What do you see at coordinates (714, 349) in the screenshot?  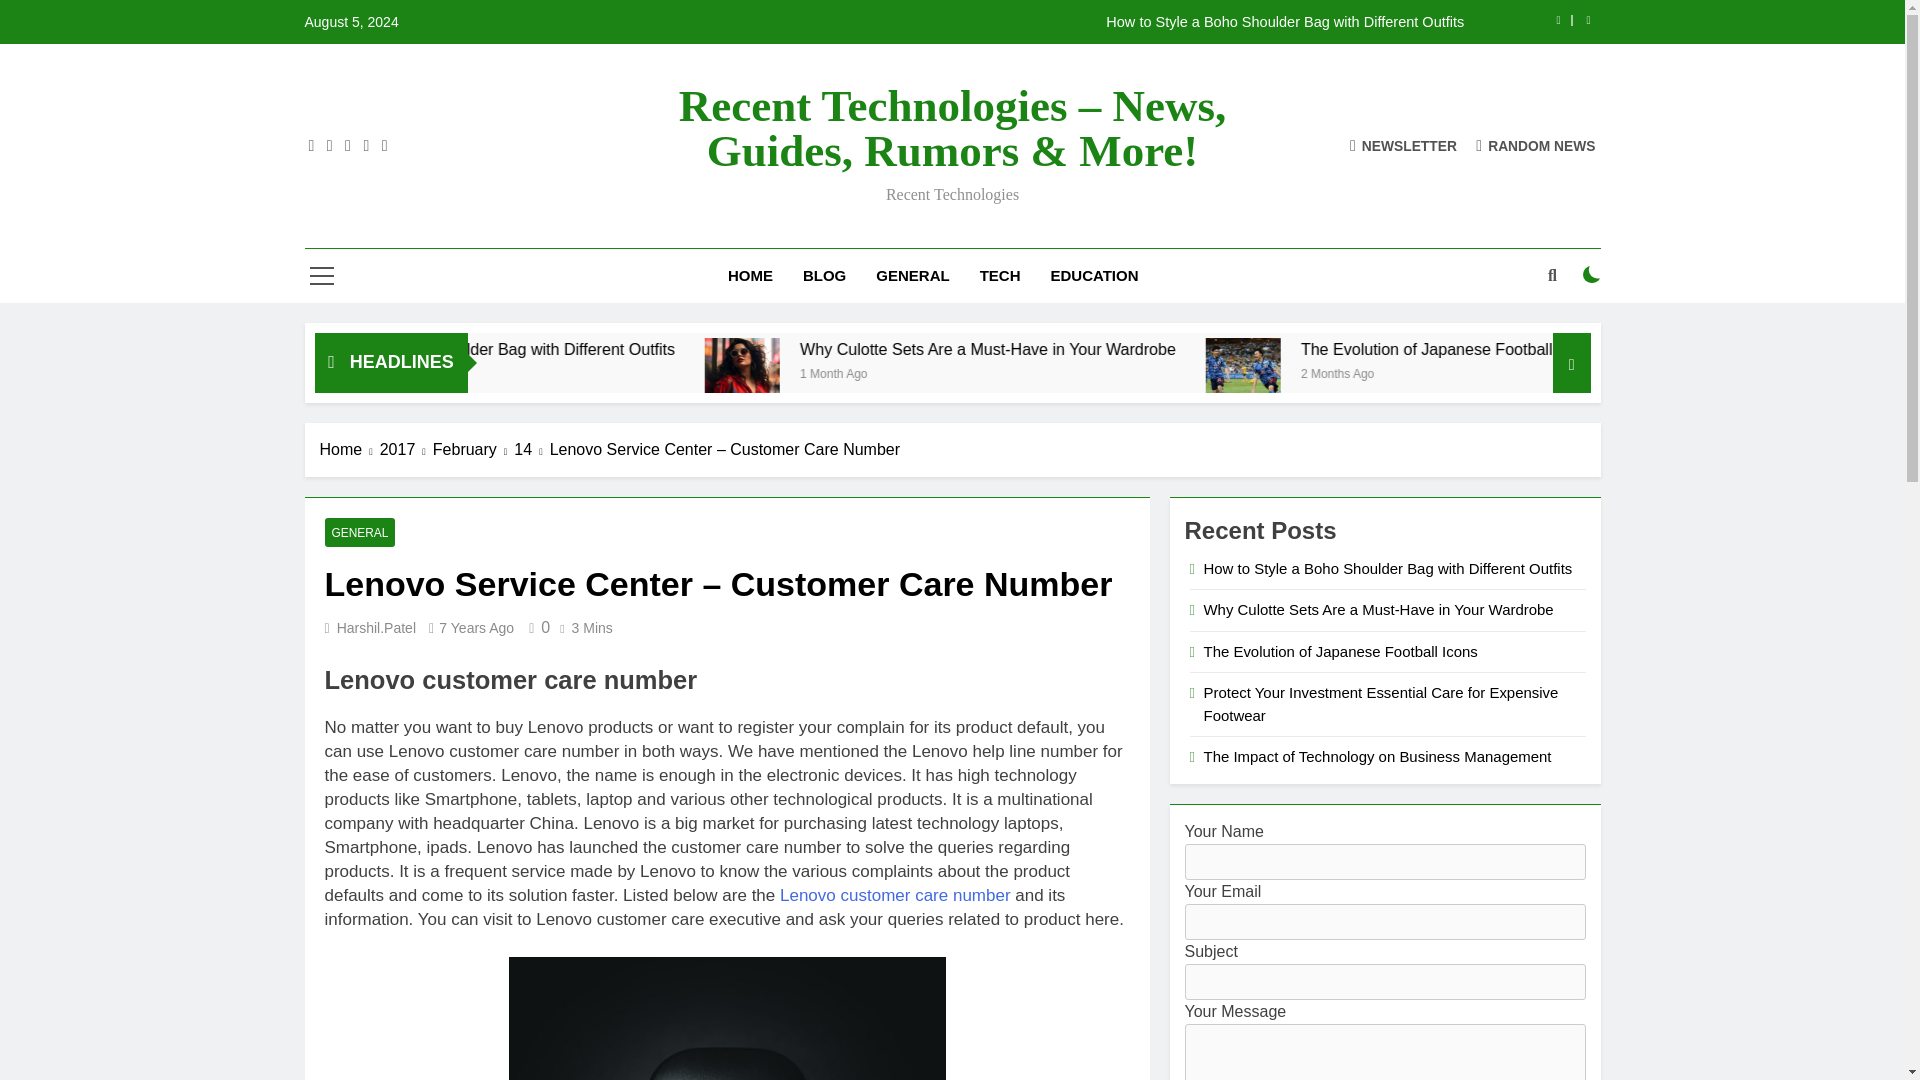 I see `How to Style a Boho Shoulder Bag with Different Outfits` at bounding box center [714, 349].